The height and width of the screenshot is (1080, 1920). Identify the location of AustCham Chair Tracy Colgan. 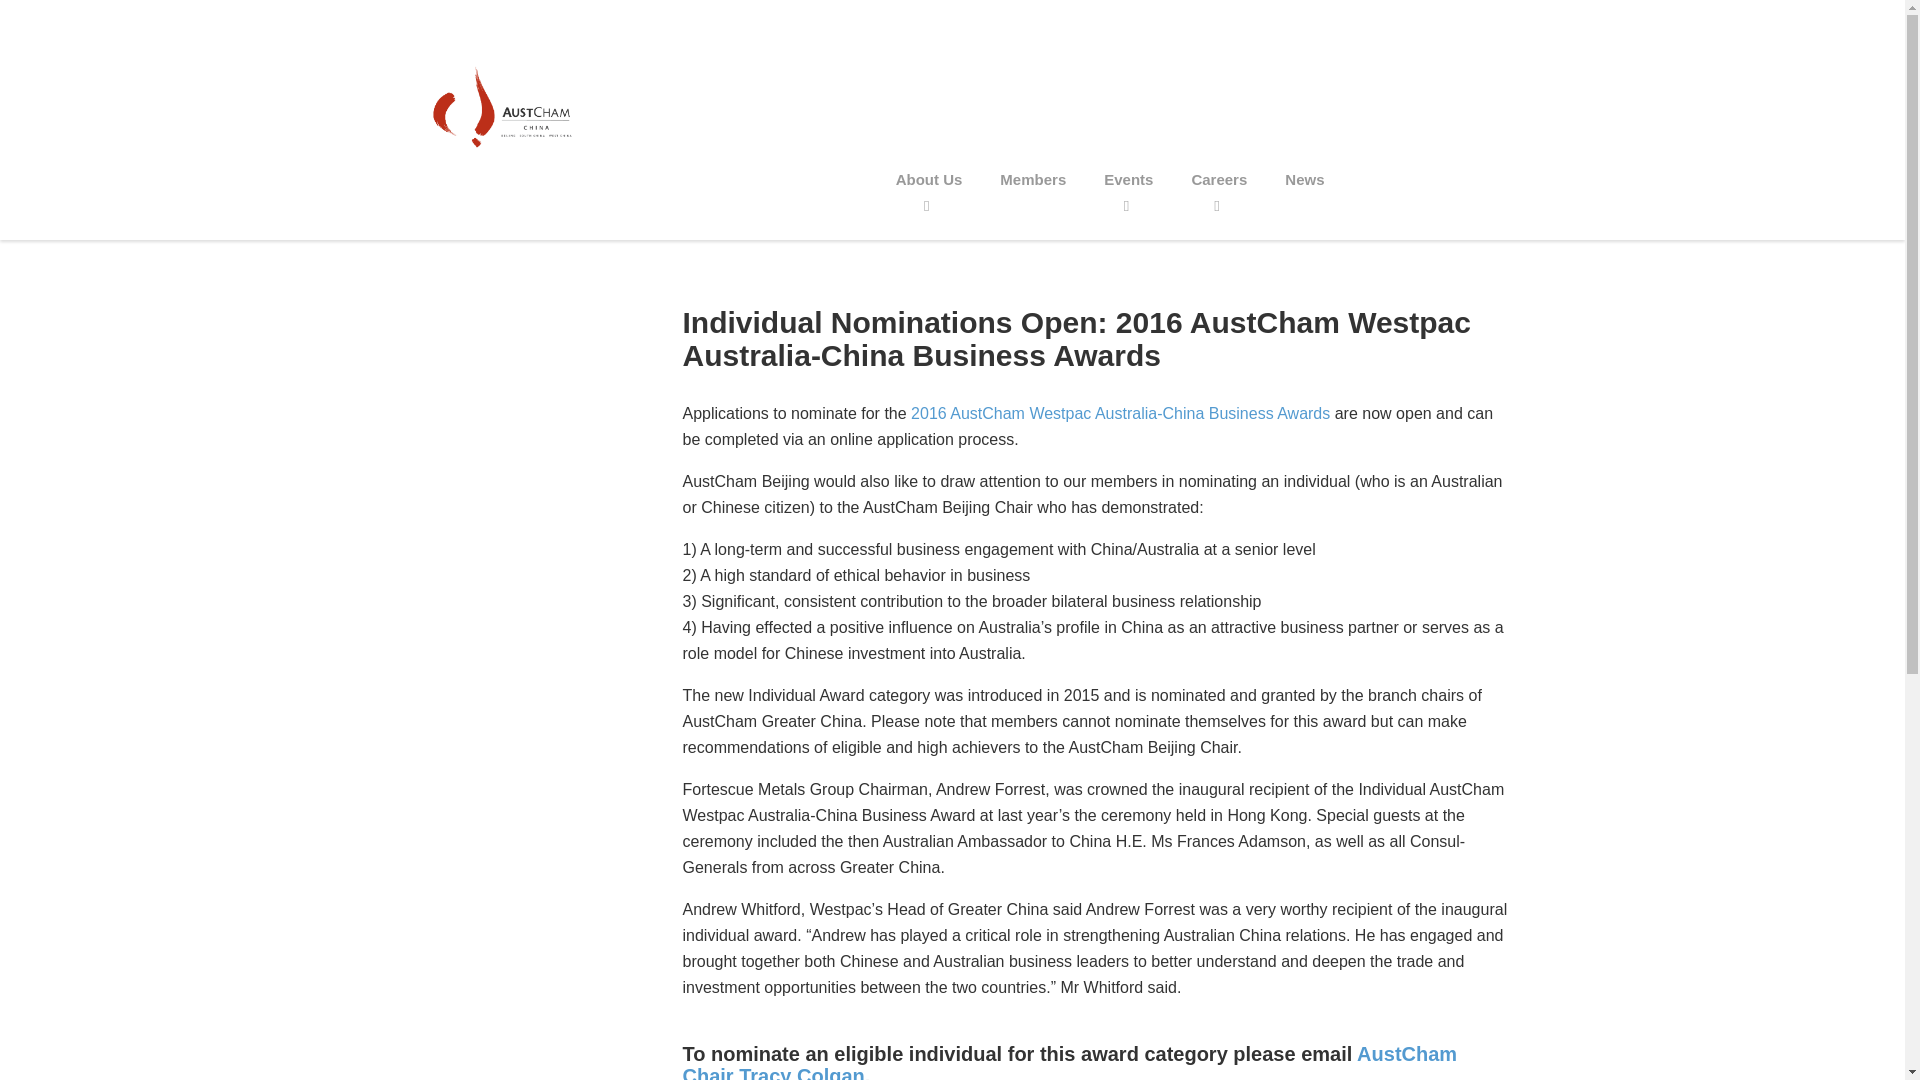
(1069, 1062).